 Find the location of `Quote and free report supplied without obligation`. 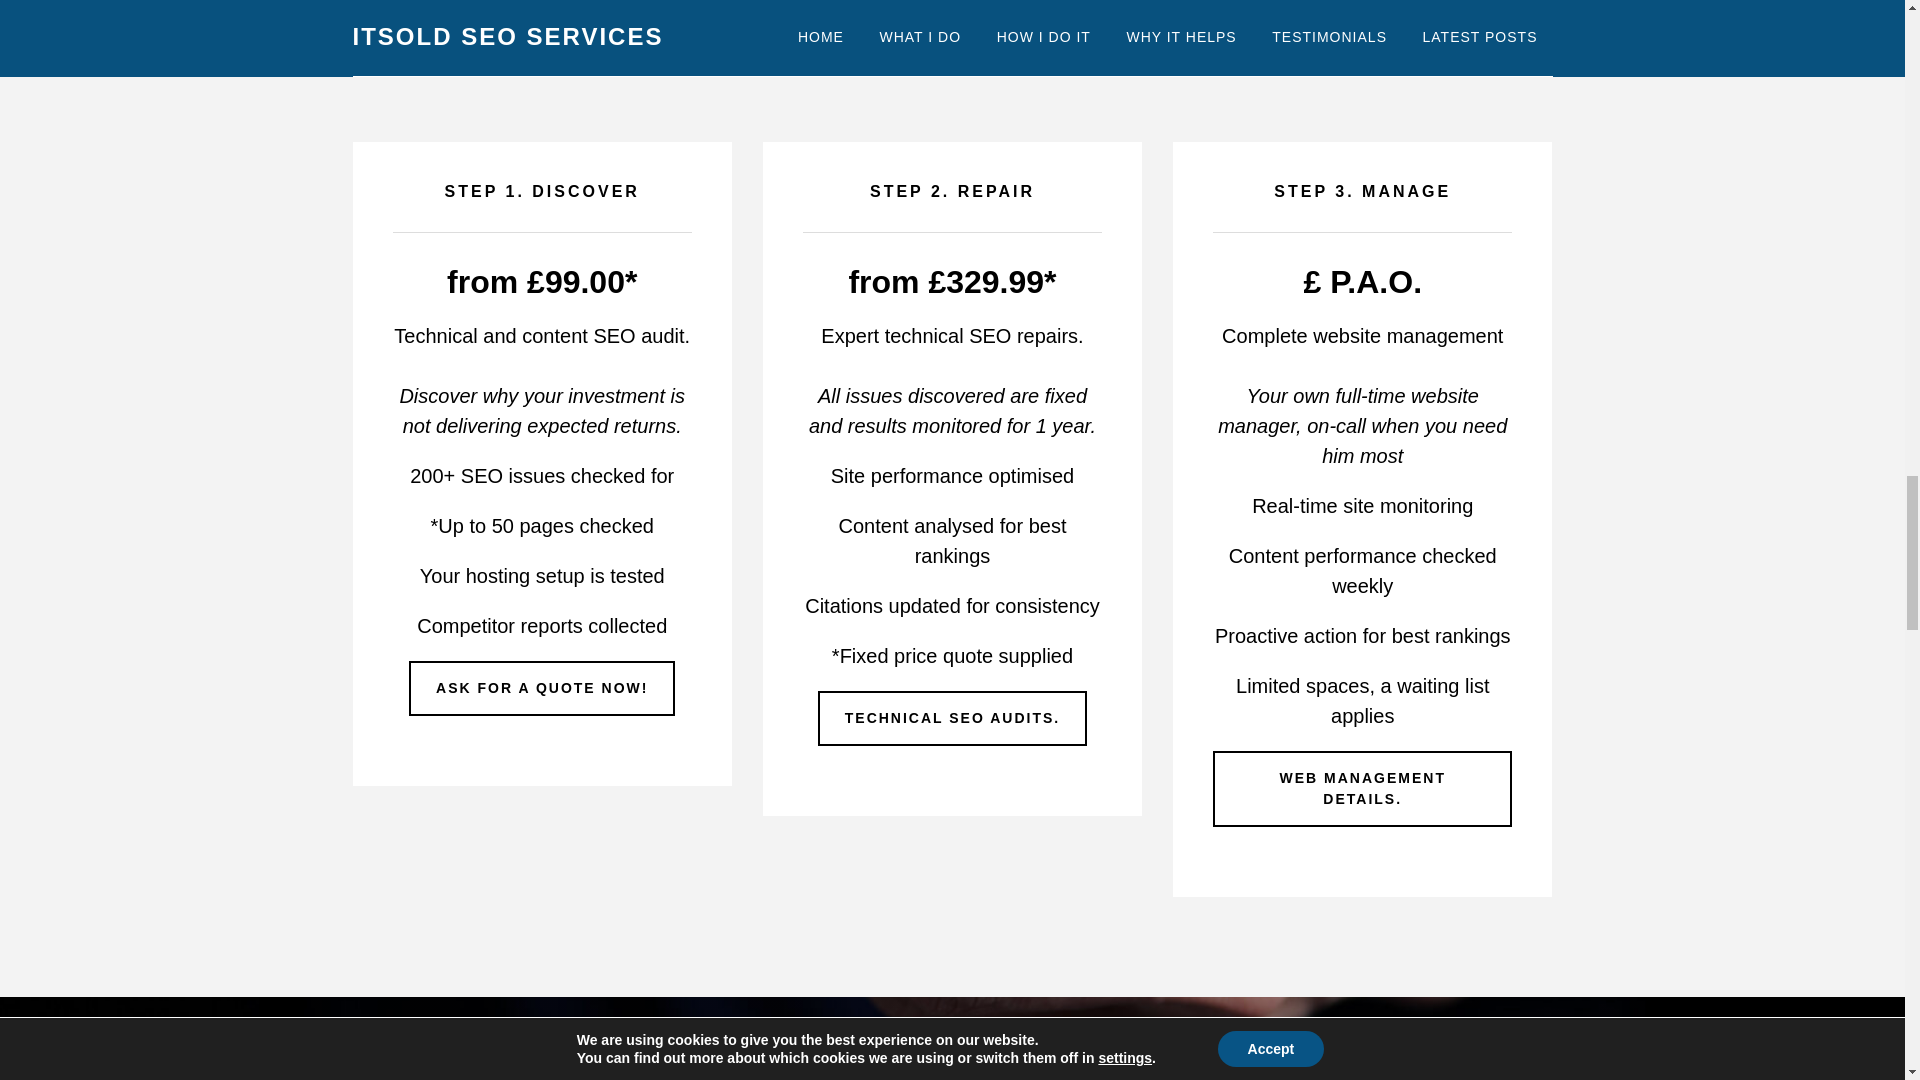

Quote and free report supplied without obligation is located at coordinates (542, 688).